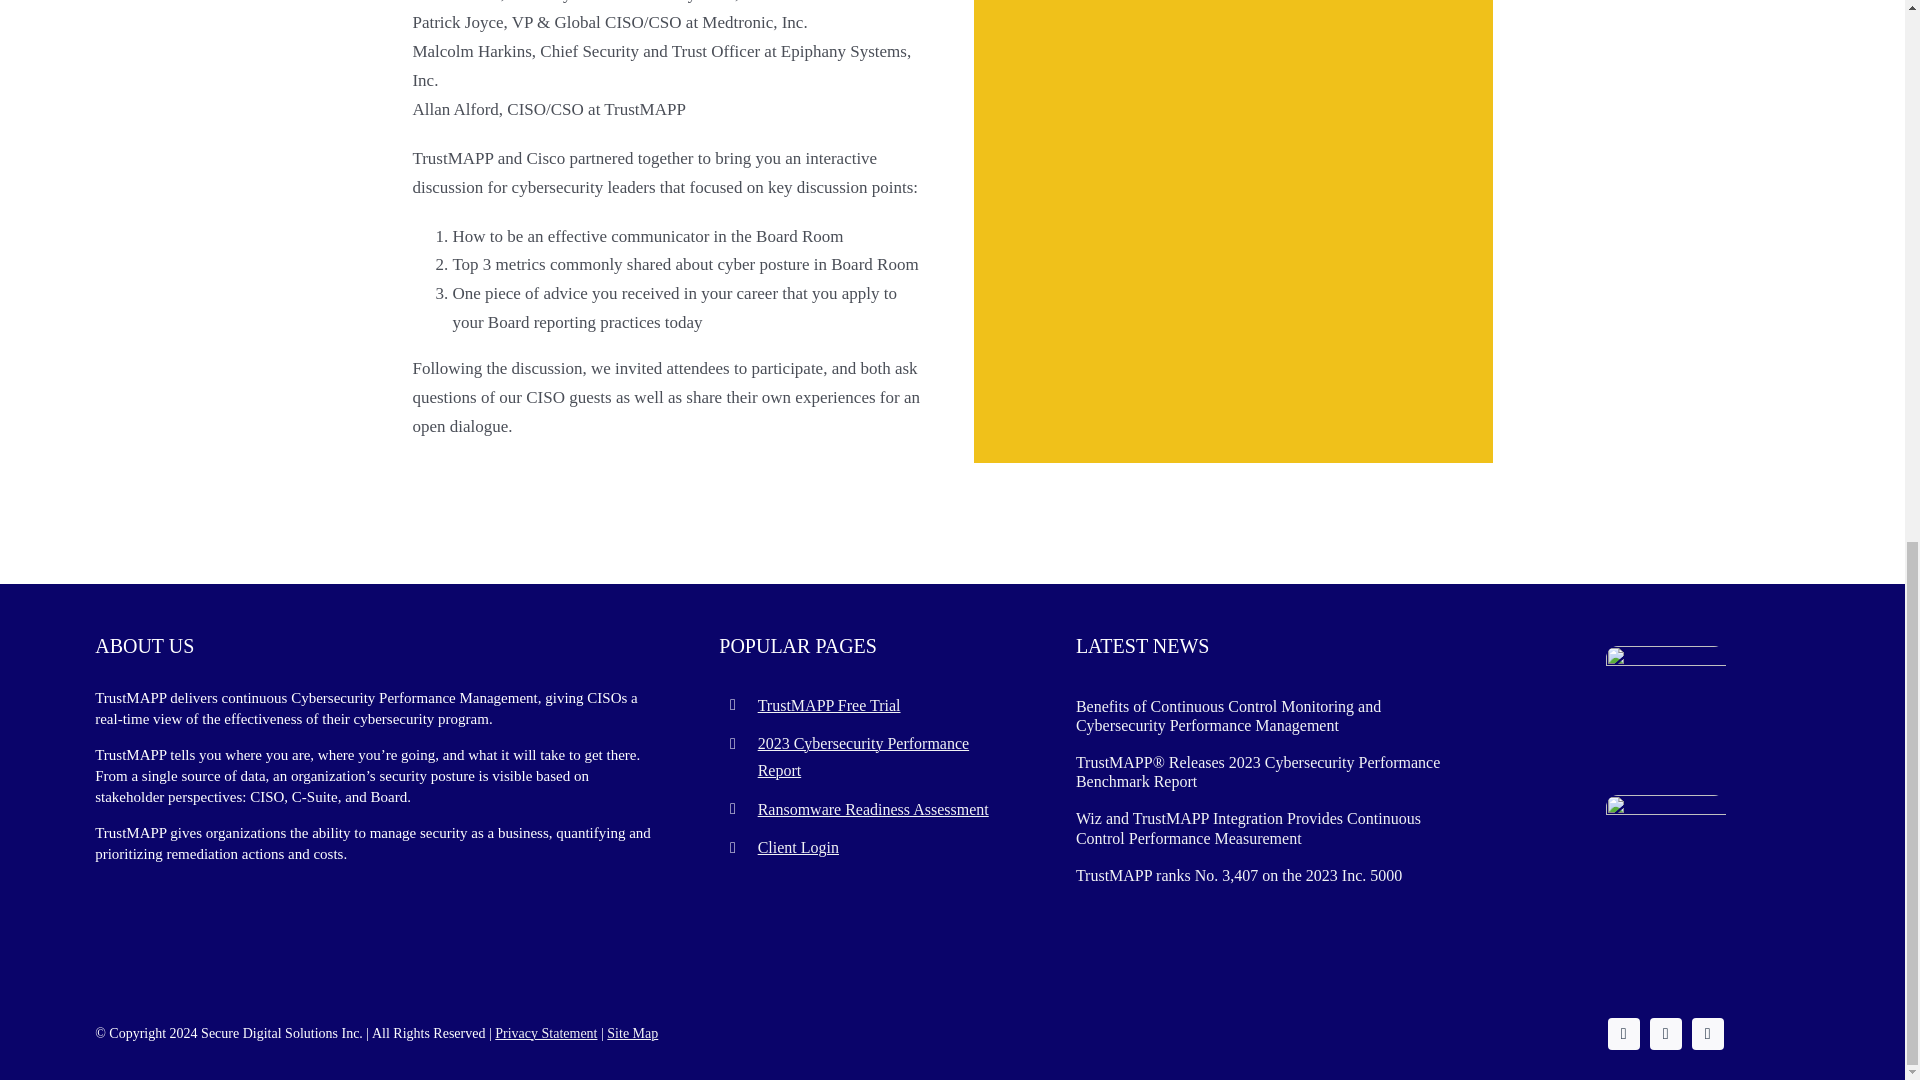 The height and width of the screenshot is (1080, 1920). Describe the element at coordinates (1708, 1034) in the screenshot. I see `YouTube` at that location.